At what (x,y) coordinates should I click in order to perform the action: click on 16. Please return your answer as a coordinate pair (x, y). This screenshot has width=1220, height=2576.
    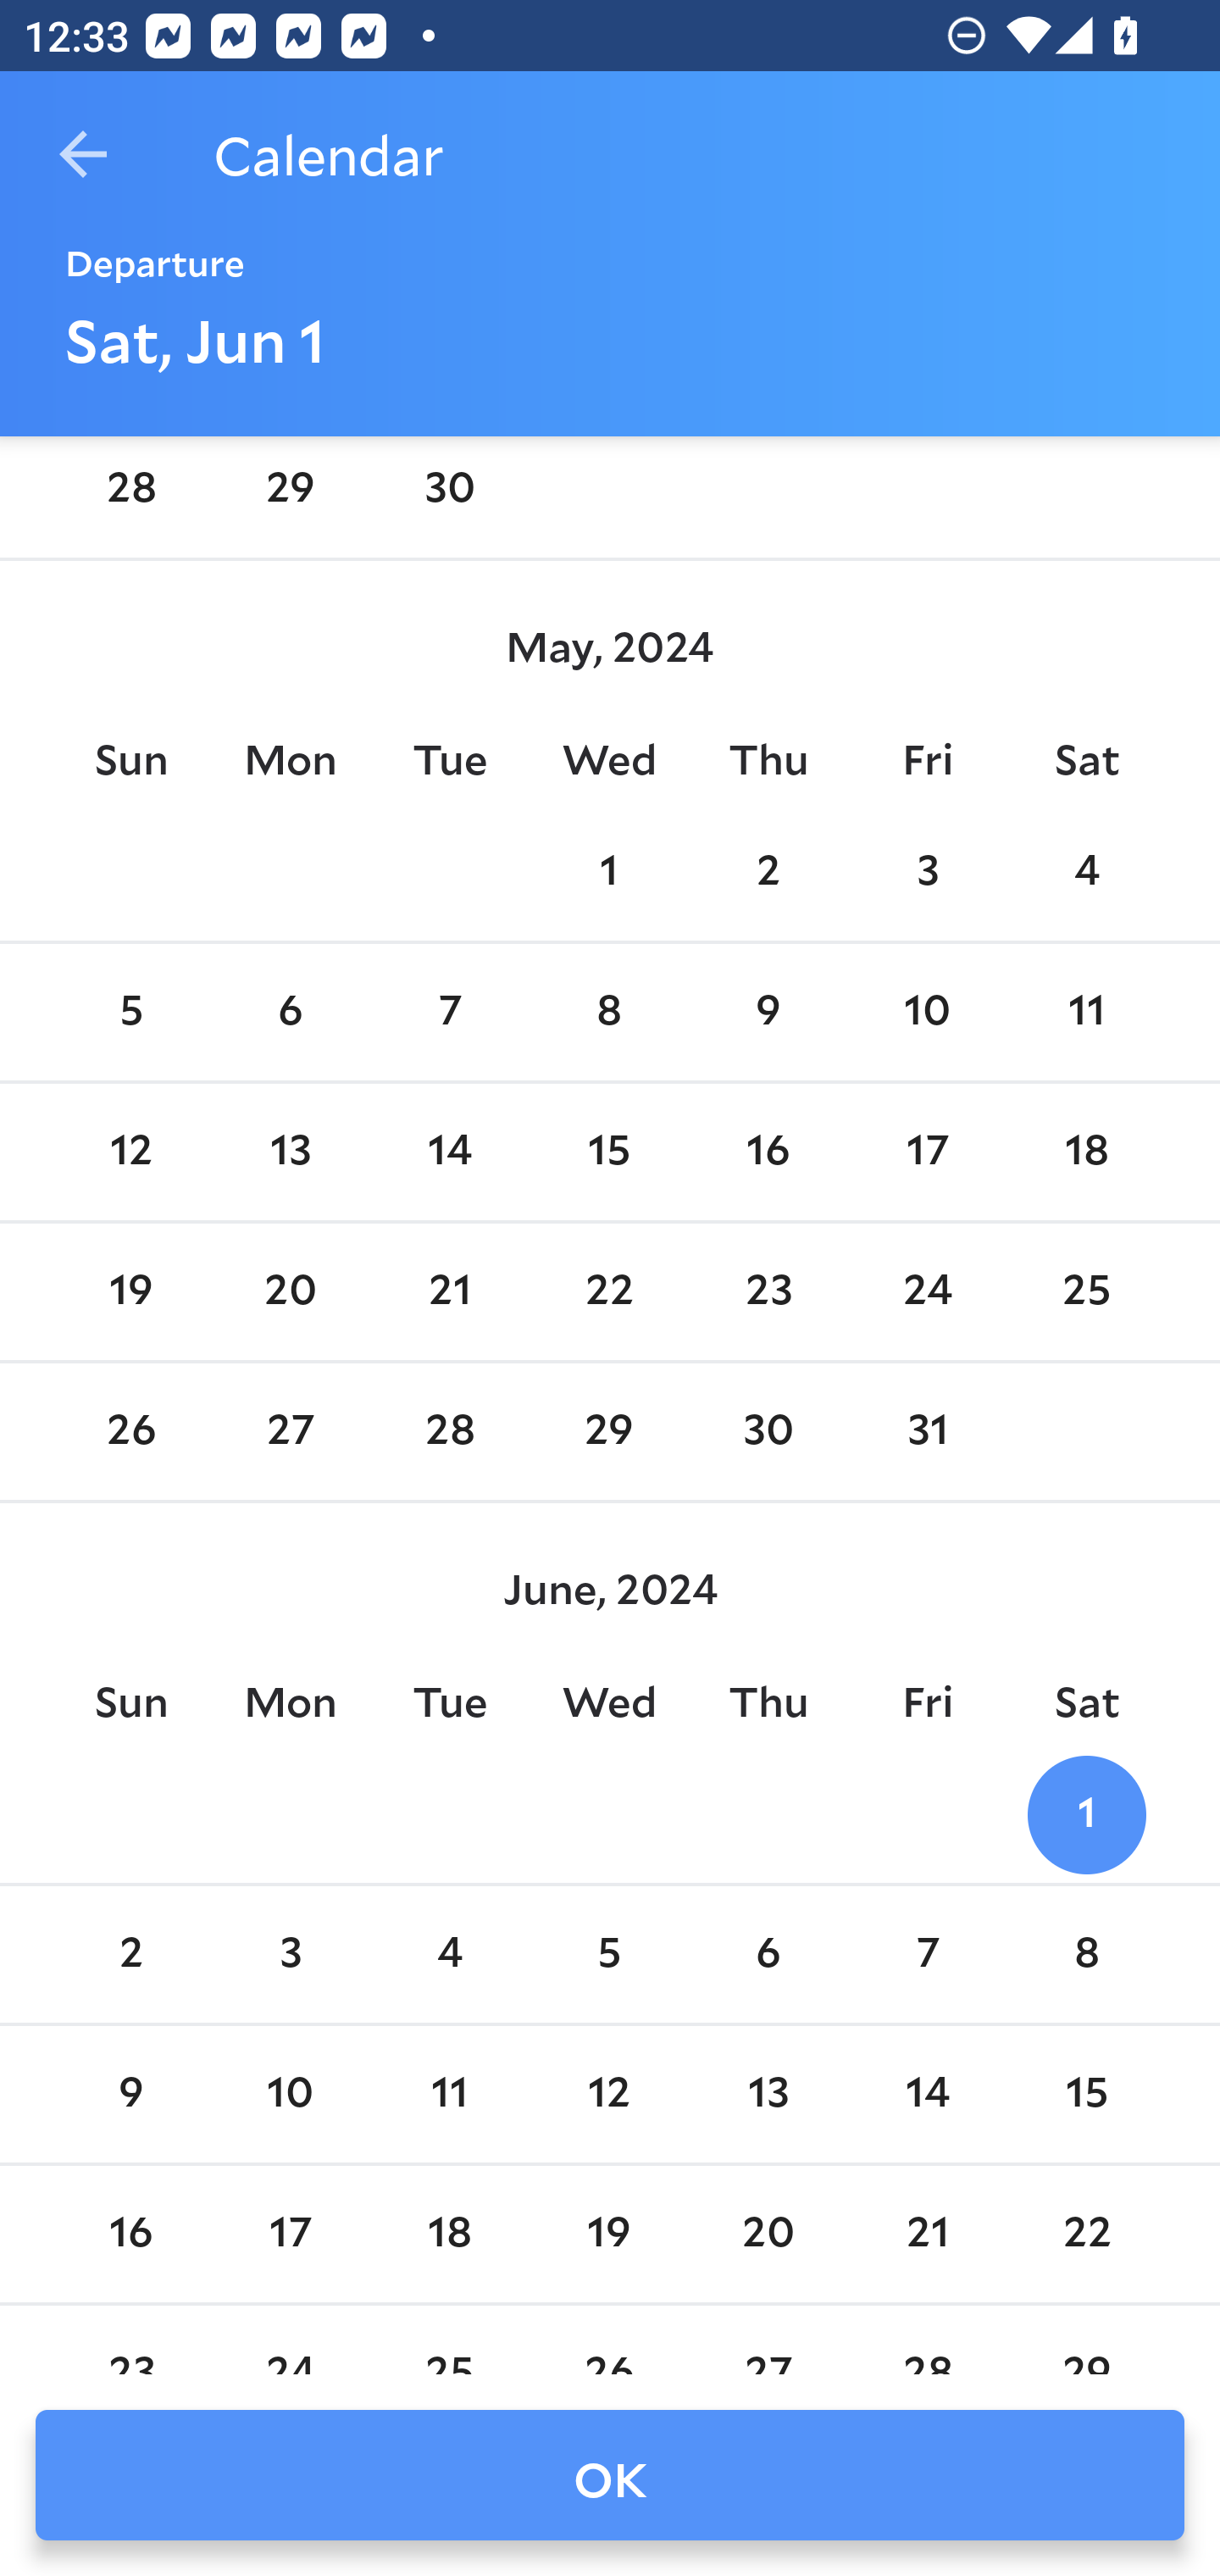
    Looking at the image, I should click on (768, 1151).